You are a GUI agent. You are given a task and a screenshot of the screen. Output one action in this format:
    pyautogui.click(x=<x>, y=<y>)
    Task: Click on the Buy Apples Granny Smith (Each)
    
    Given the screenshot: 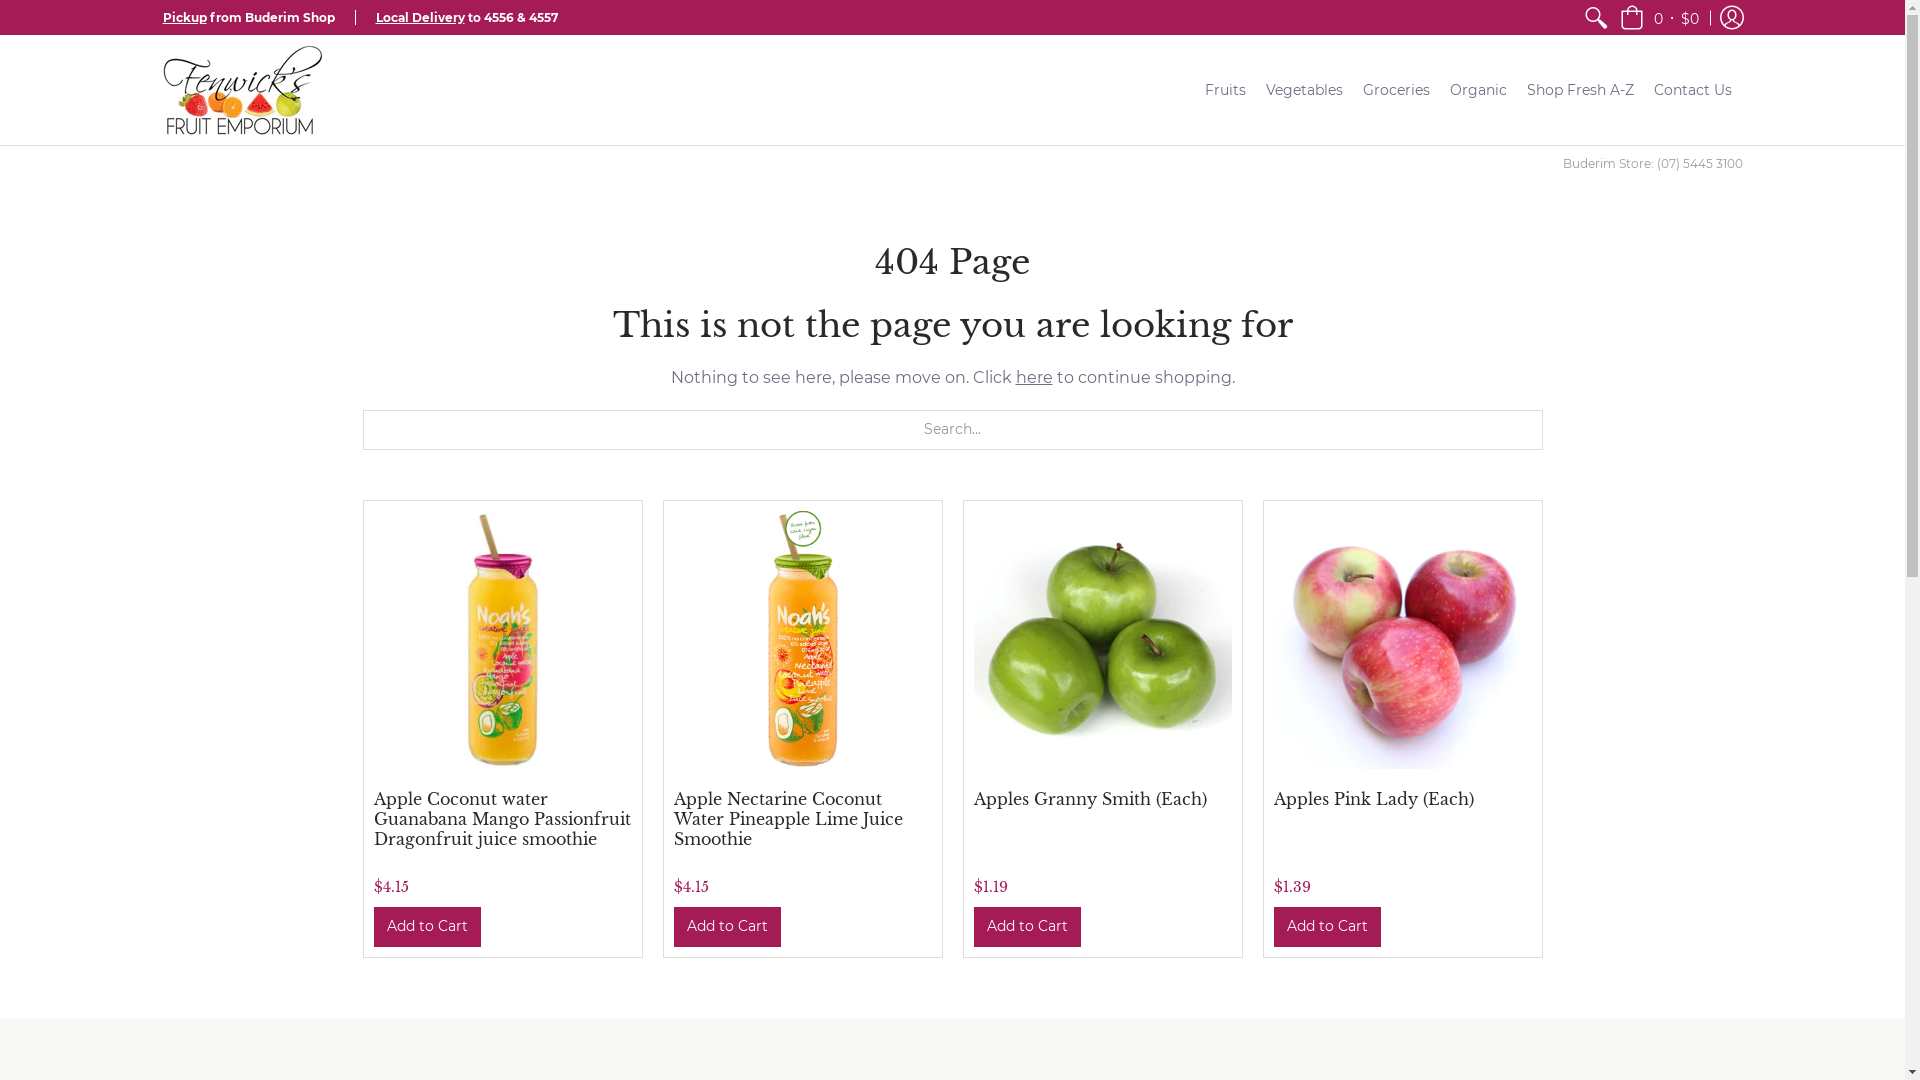 What is the action you would take?
    pyautogui.click(x=1103, y=640)
    